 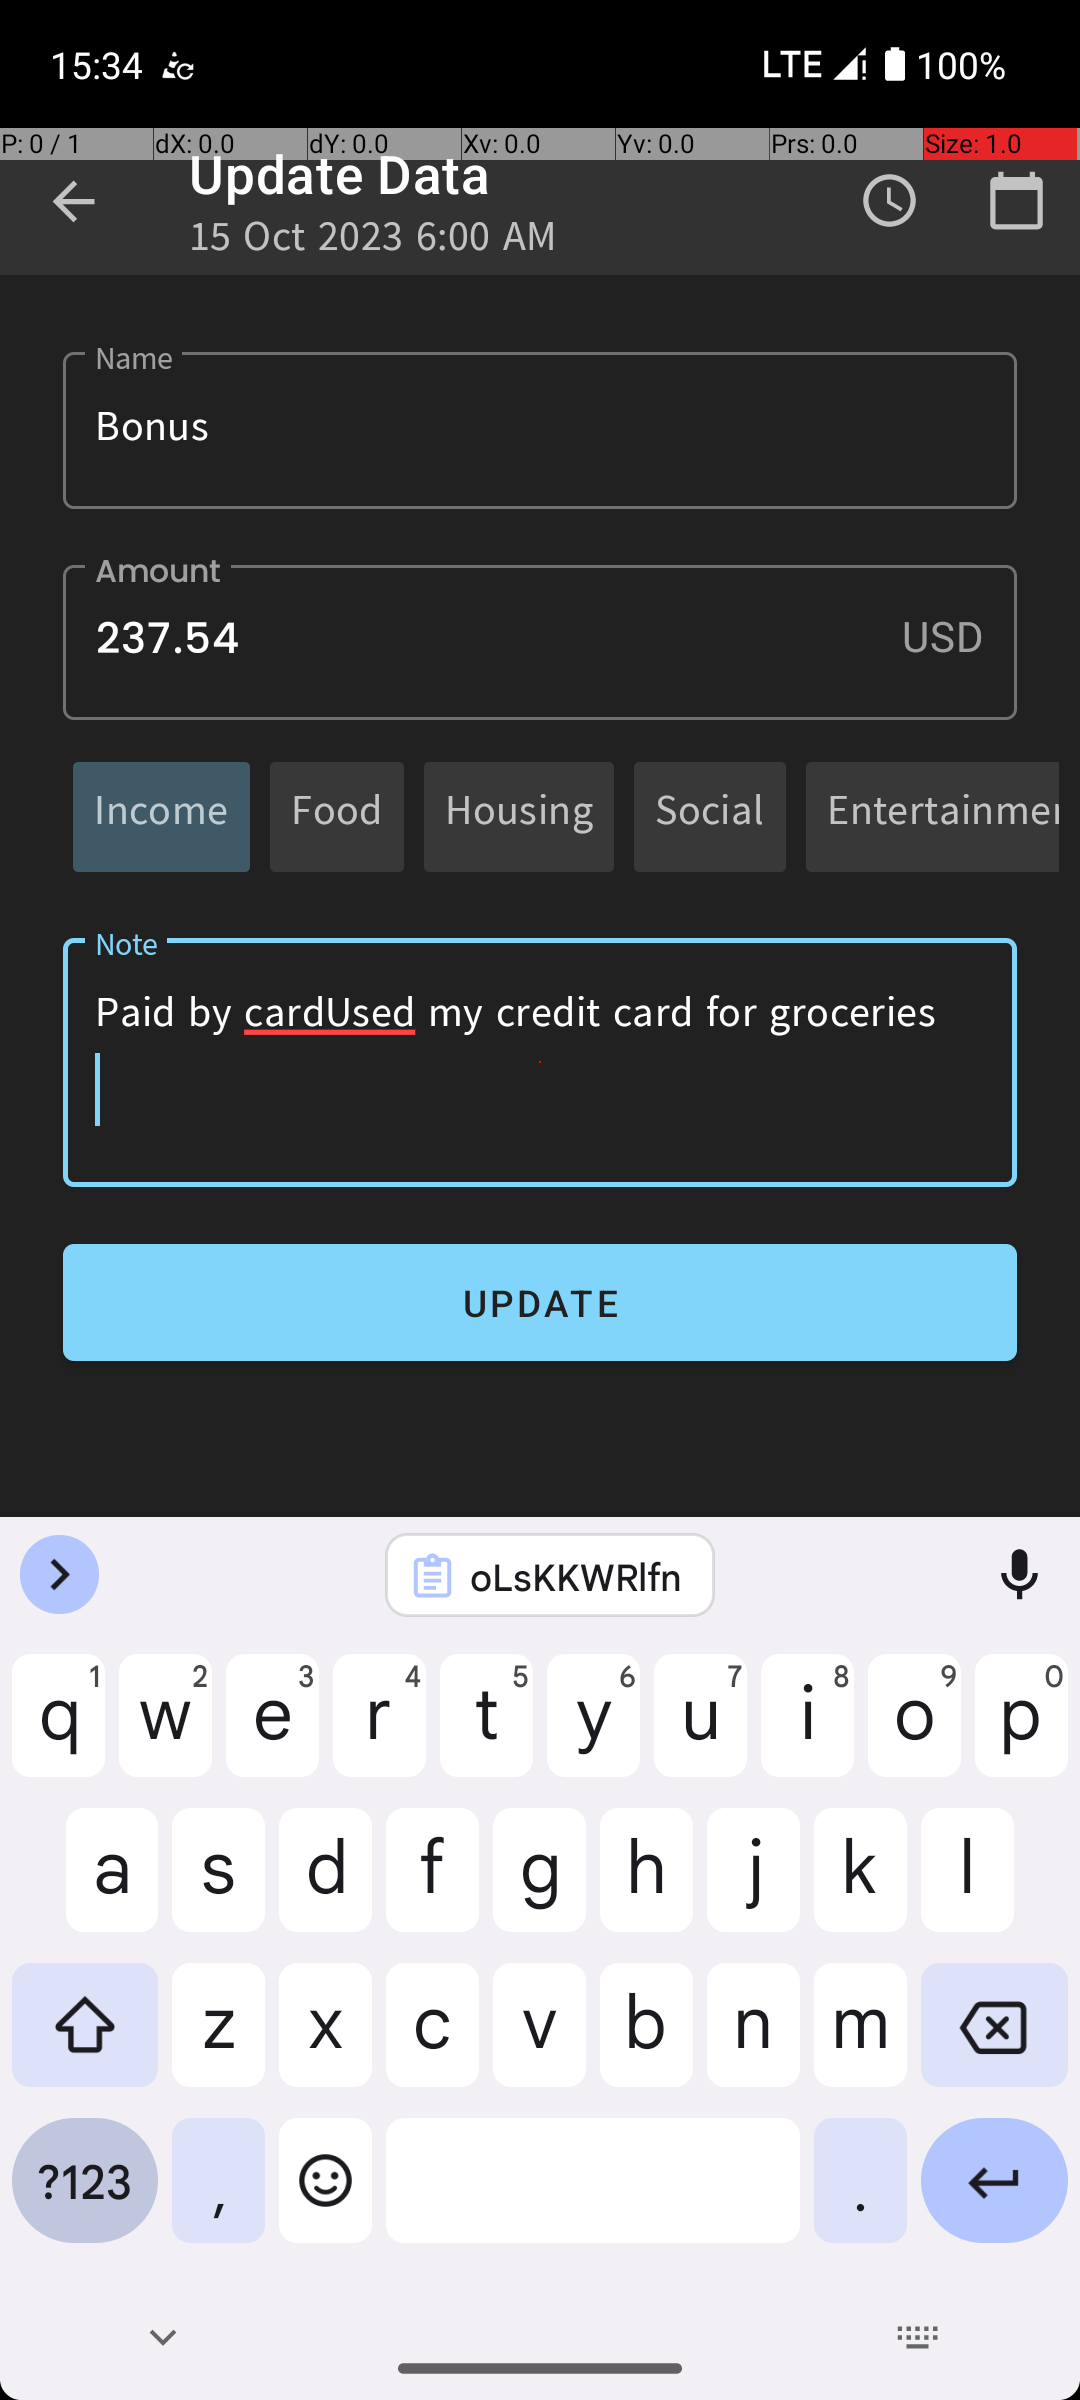 I want to click on 237.54, so click(x=540, y=642).